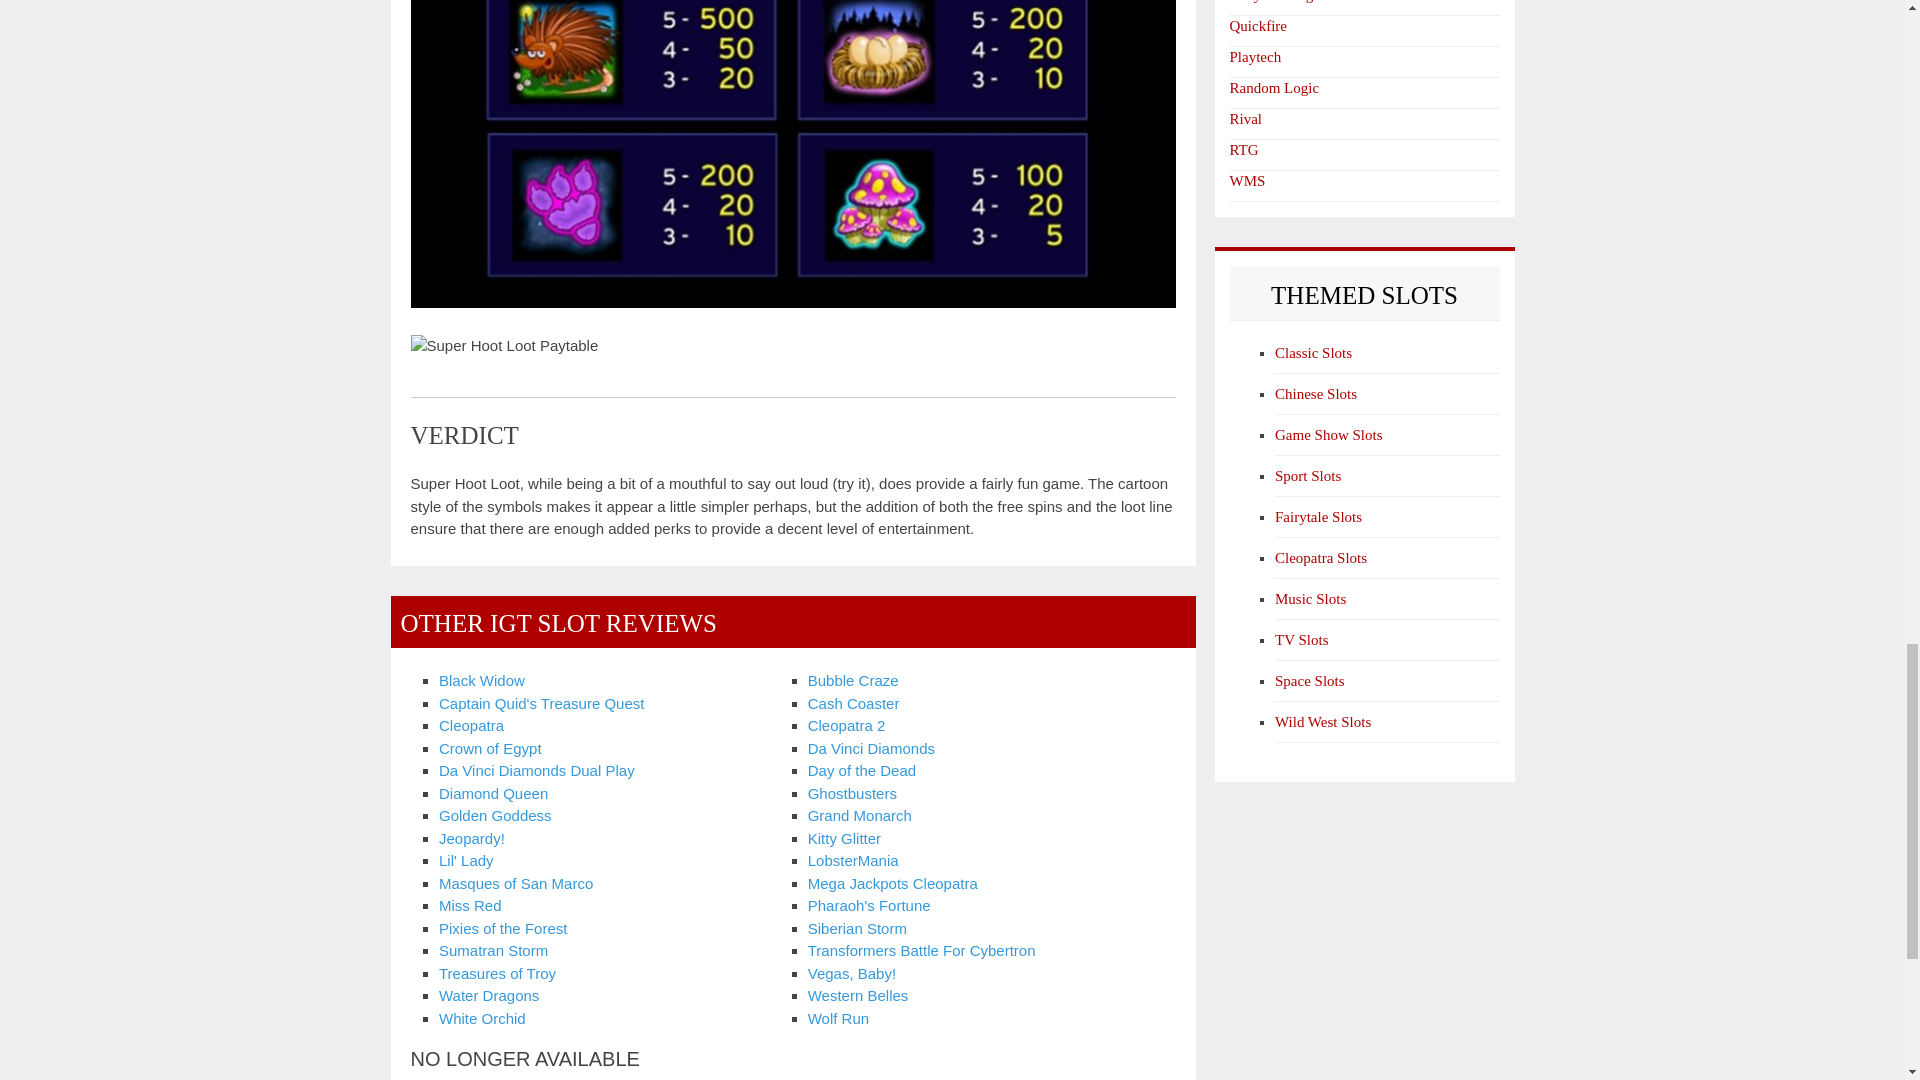  Describe the element at coordinates (852, 973) in the screenshot. I see `Vegas, Baby!` at that location.